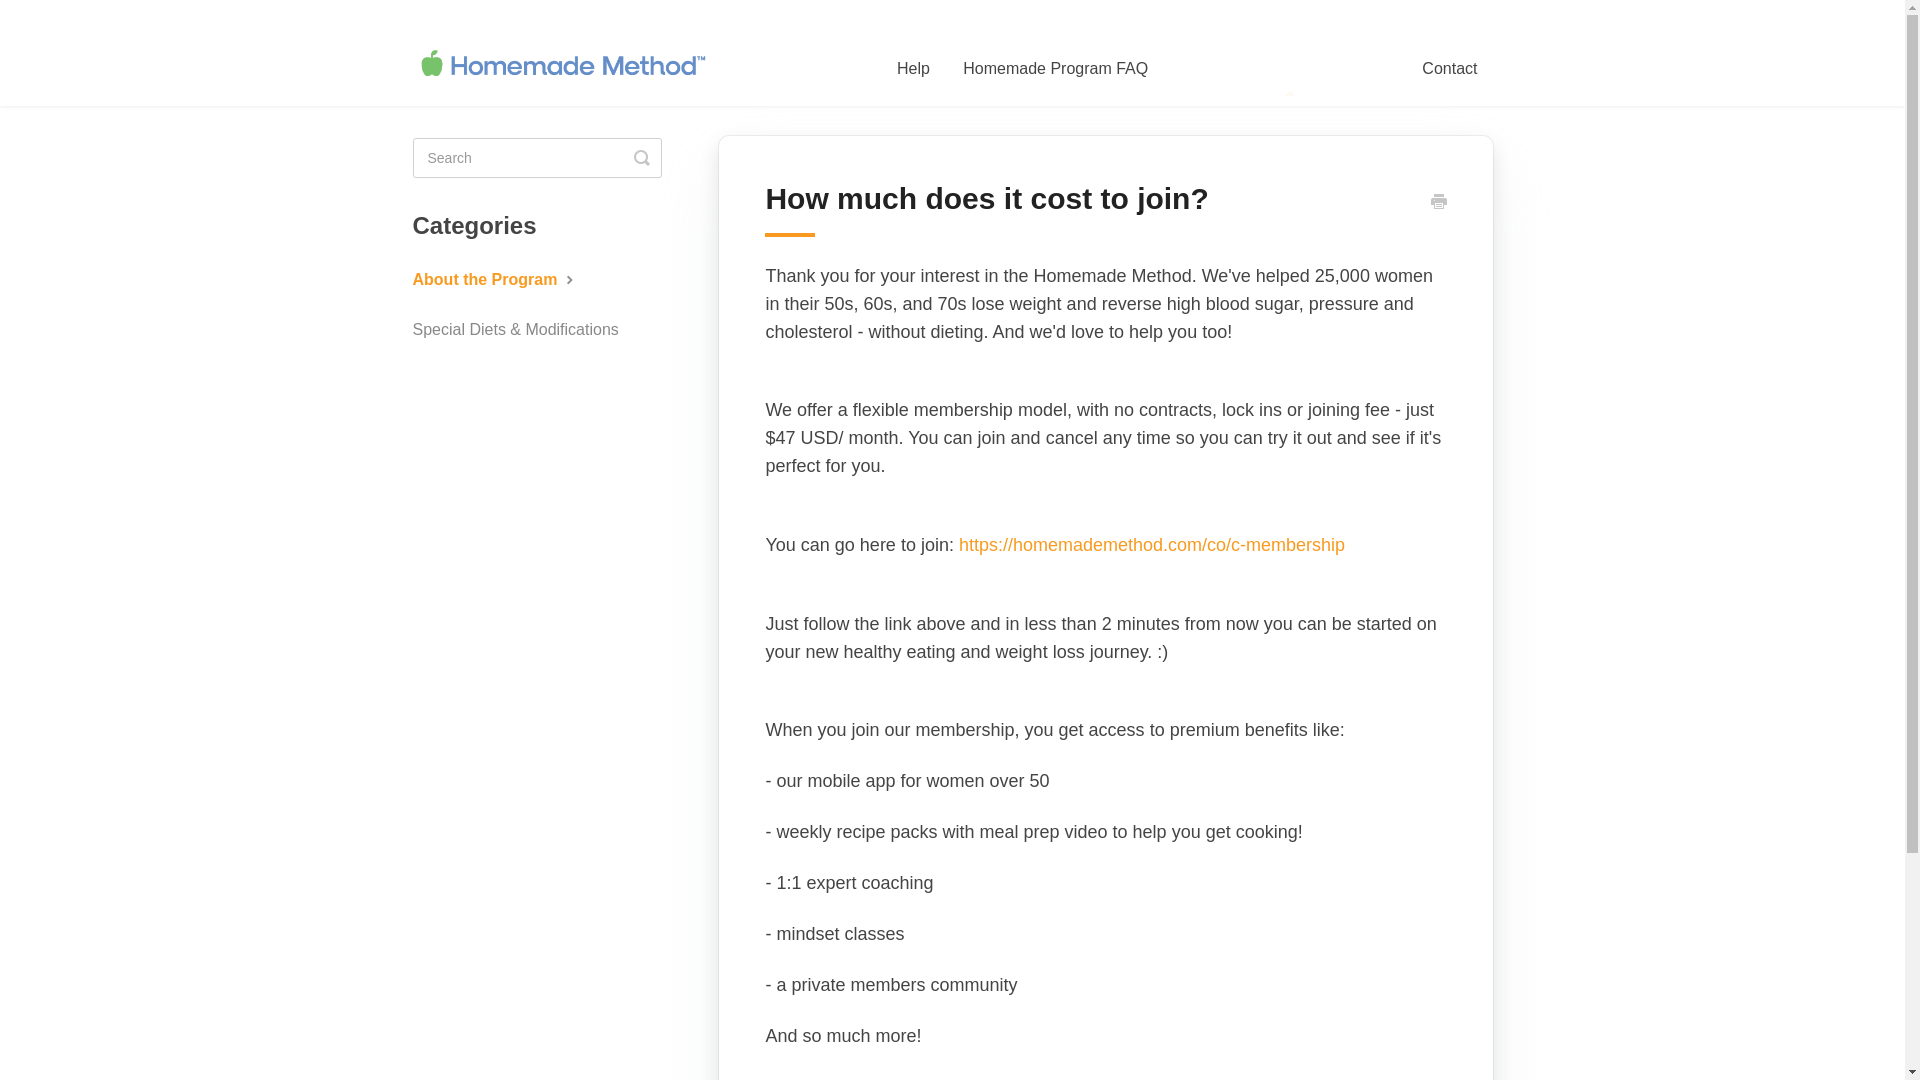 The height and width of the screenshot is (1080, 1920). Describe the element at coordinates (1449, 69) in the screenshot. I see `Contact` at that location.